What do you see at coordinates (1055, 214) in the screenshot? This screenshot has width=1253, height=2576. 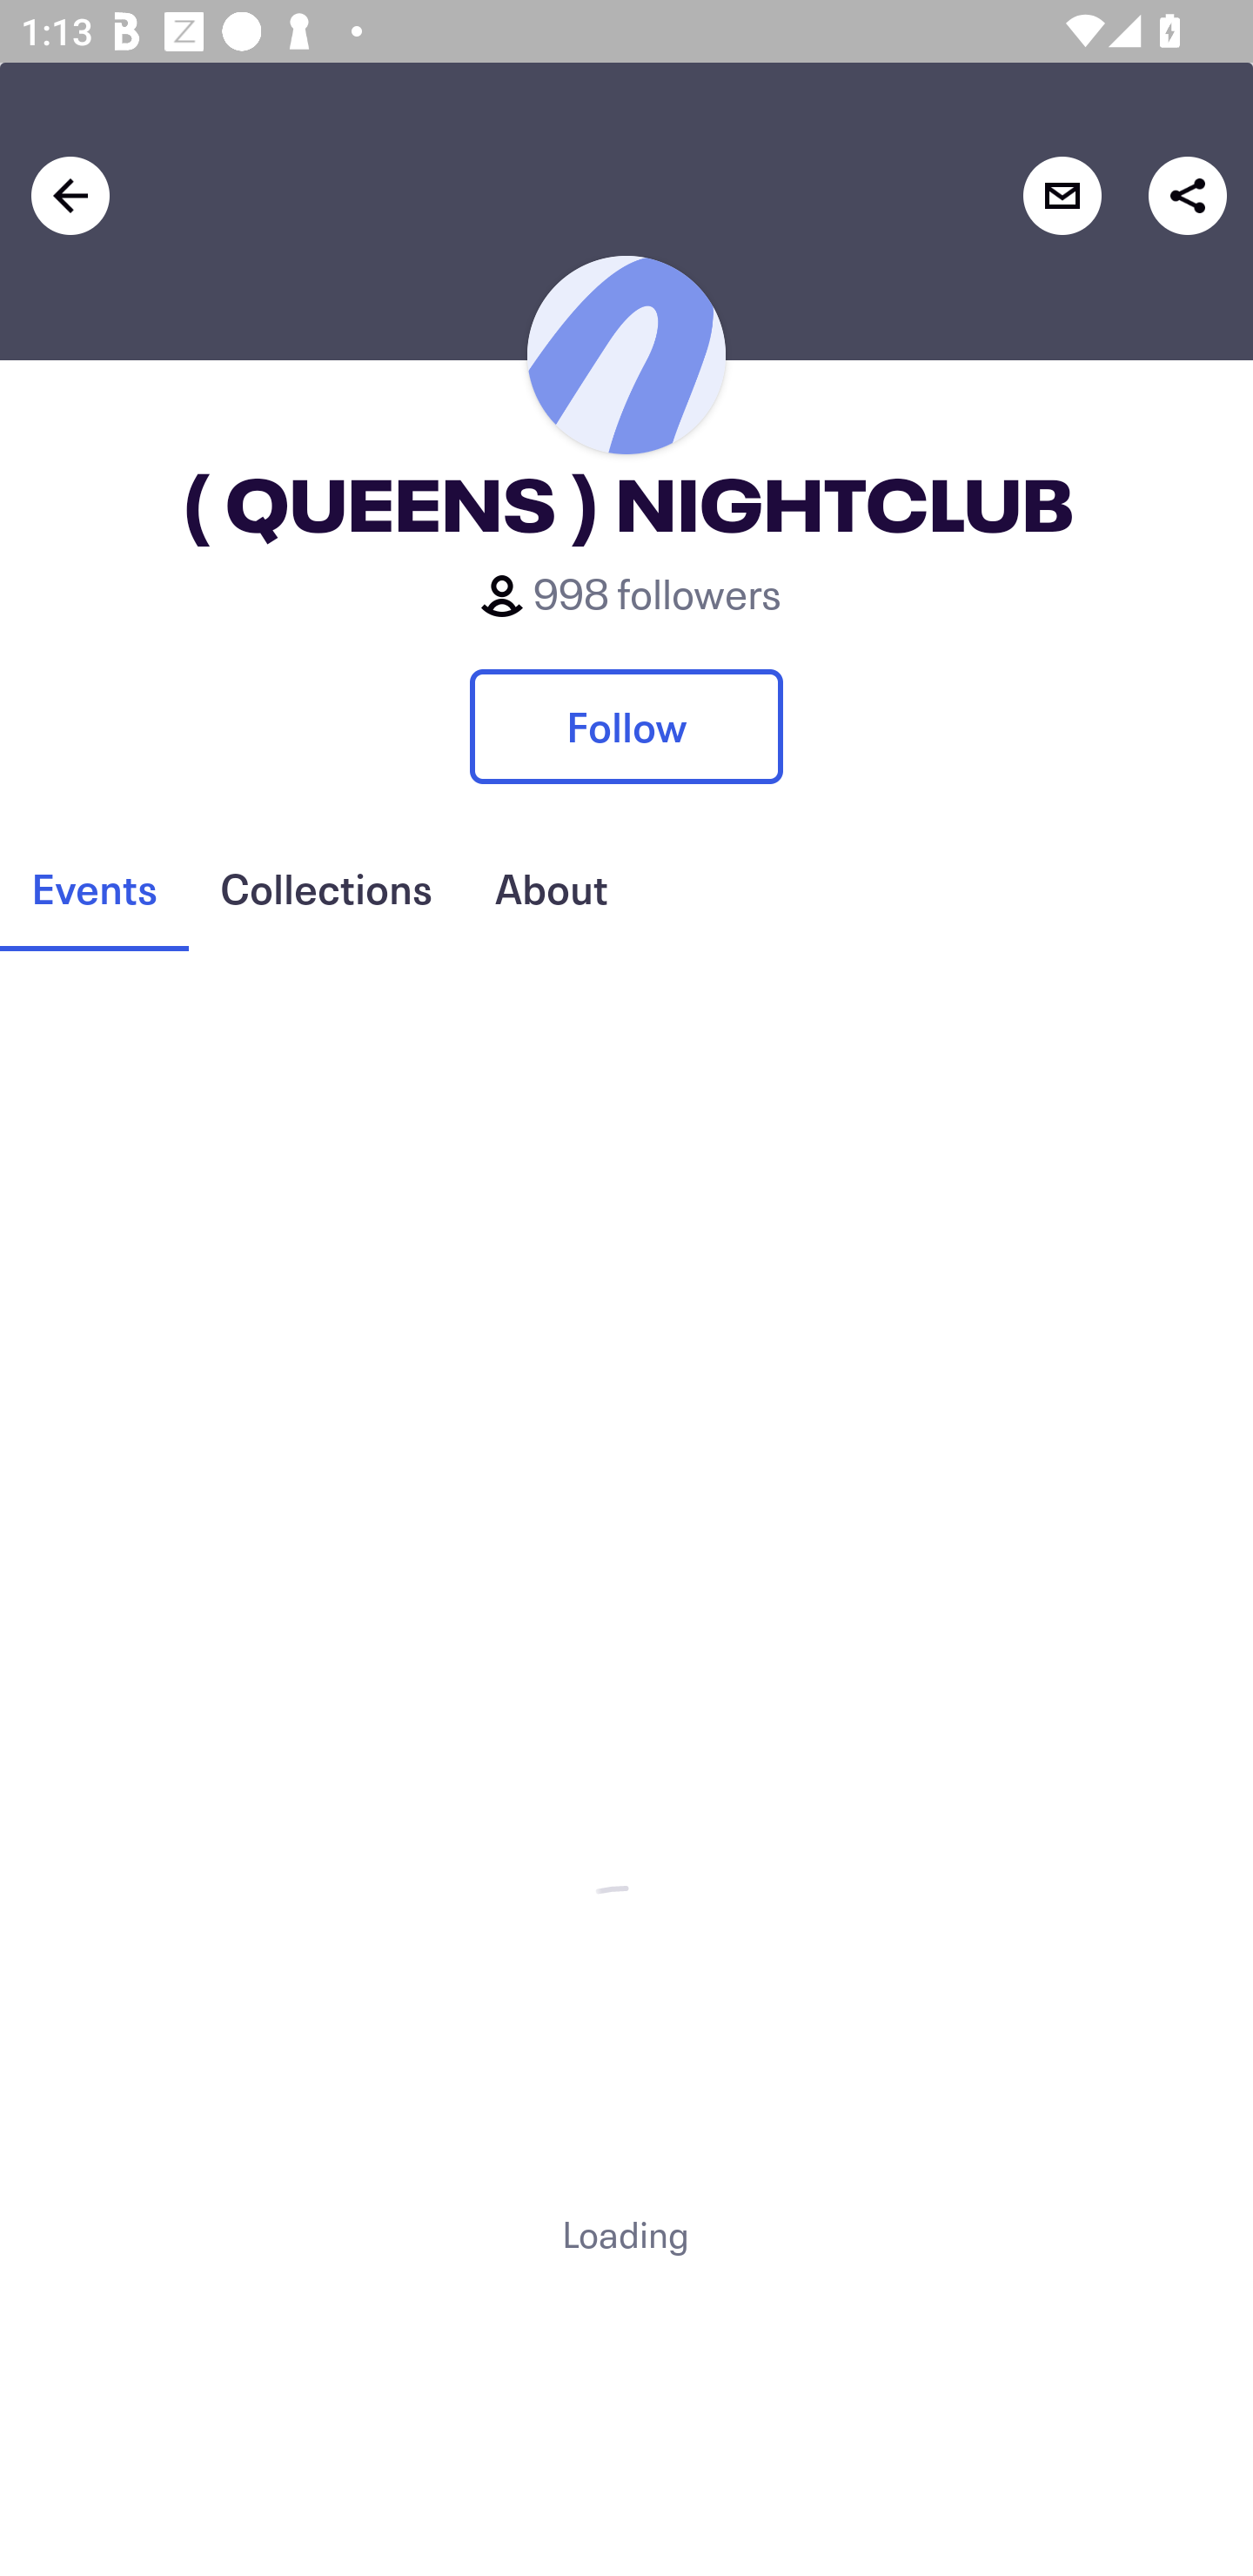 I see `Favorite button` at bounding box center [1055, 214].